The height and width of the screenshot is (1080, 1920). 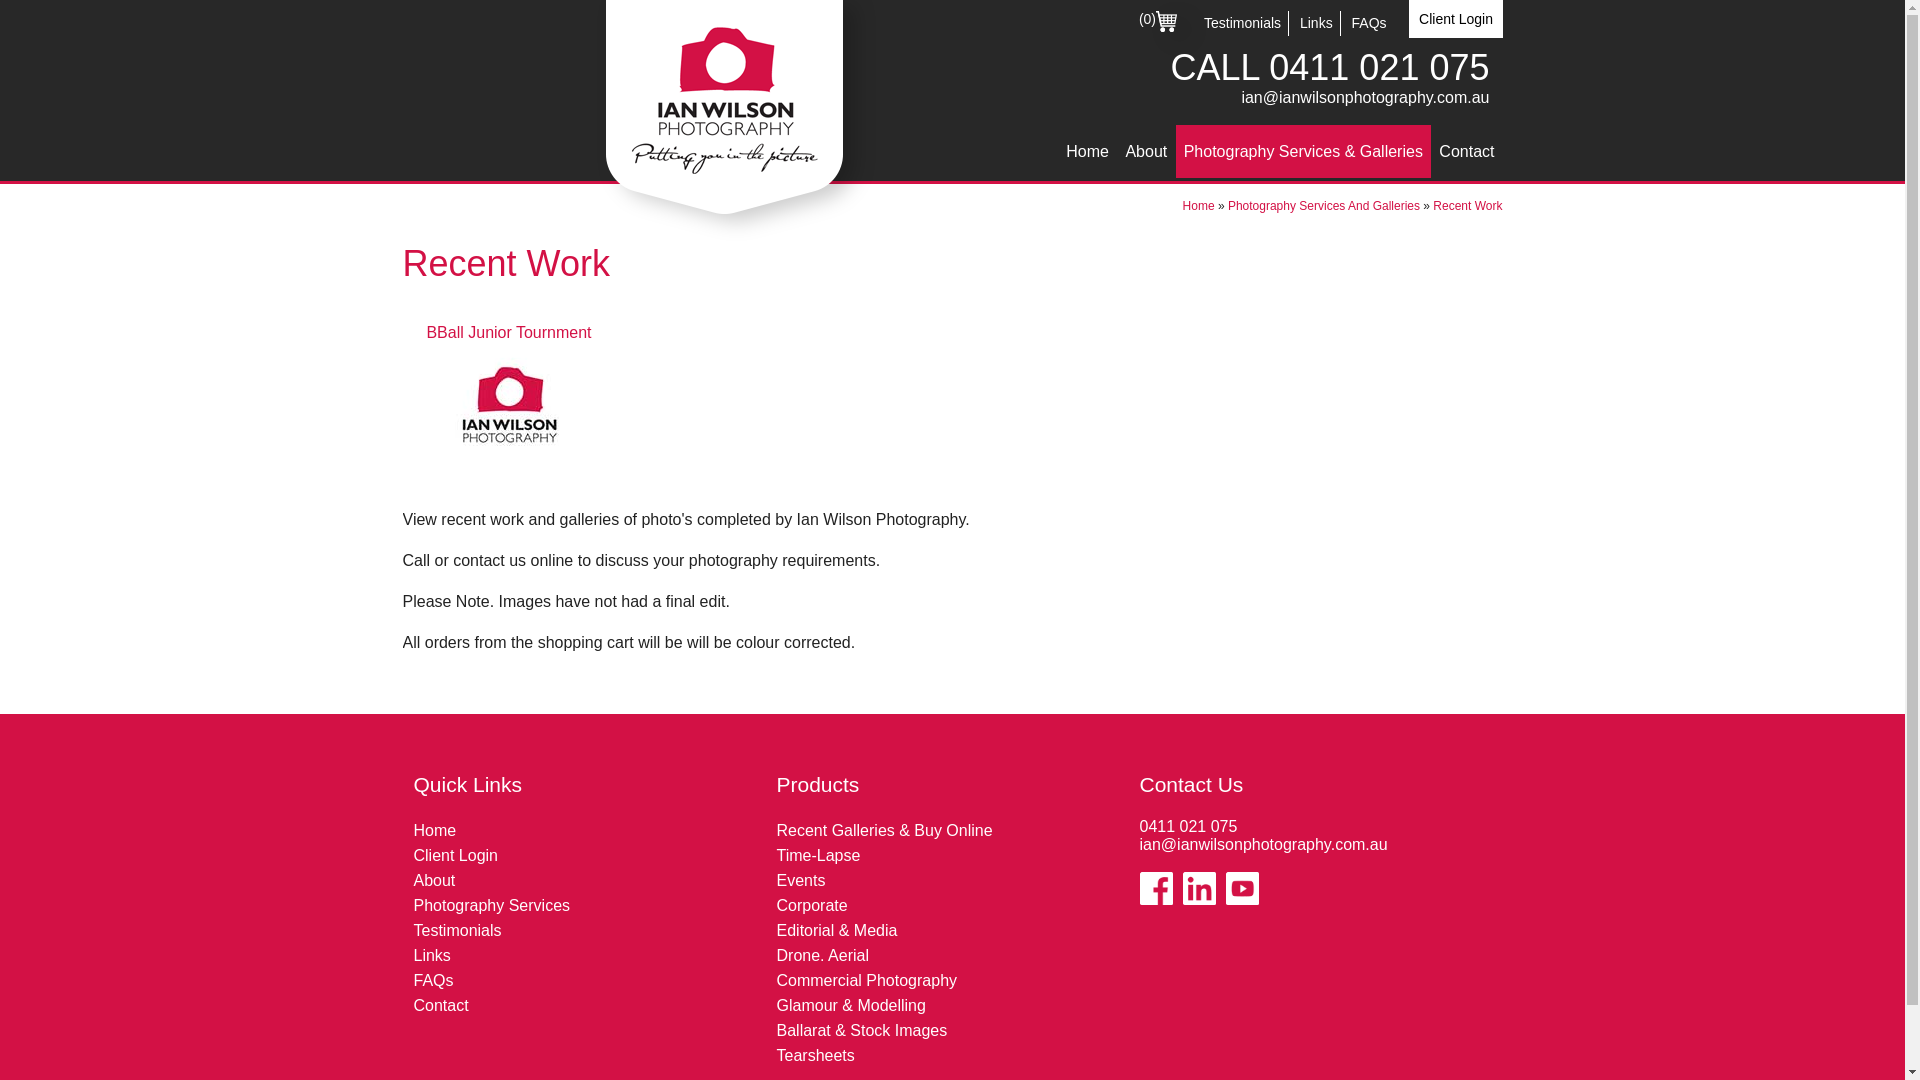 I want to click on 0411 021 075, so click(x=1189, y=826).